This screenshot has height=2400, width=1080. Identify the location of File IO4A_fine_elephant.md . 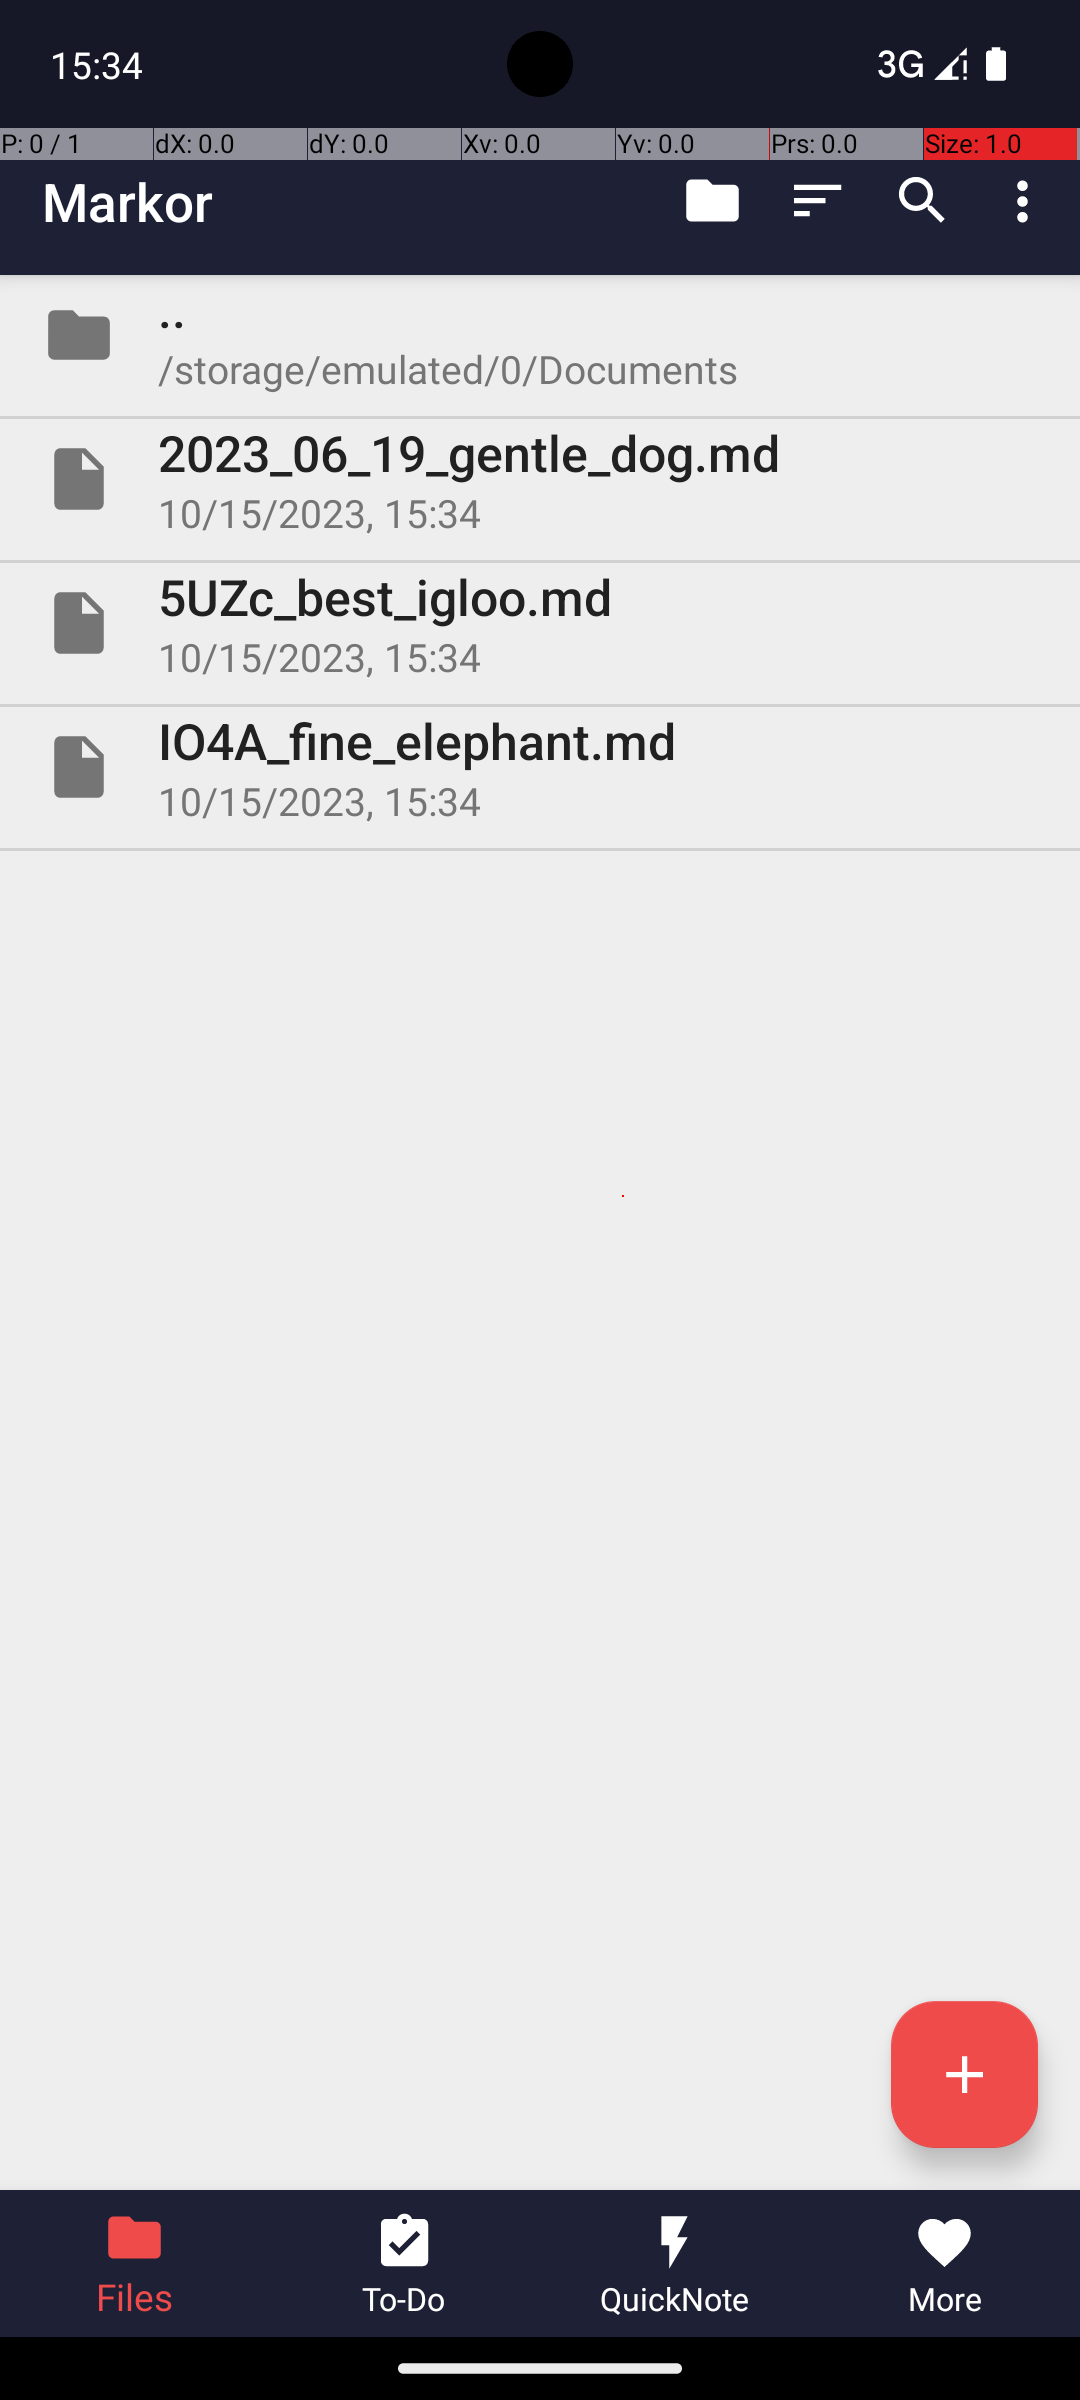
(540, 766).